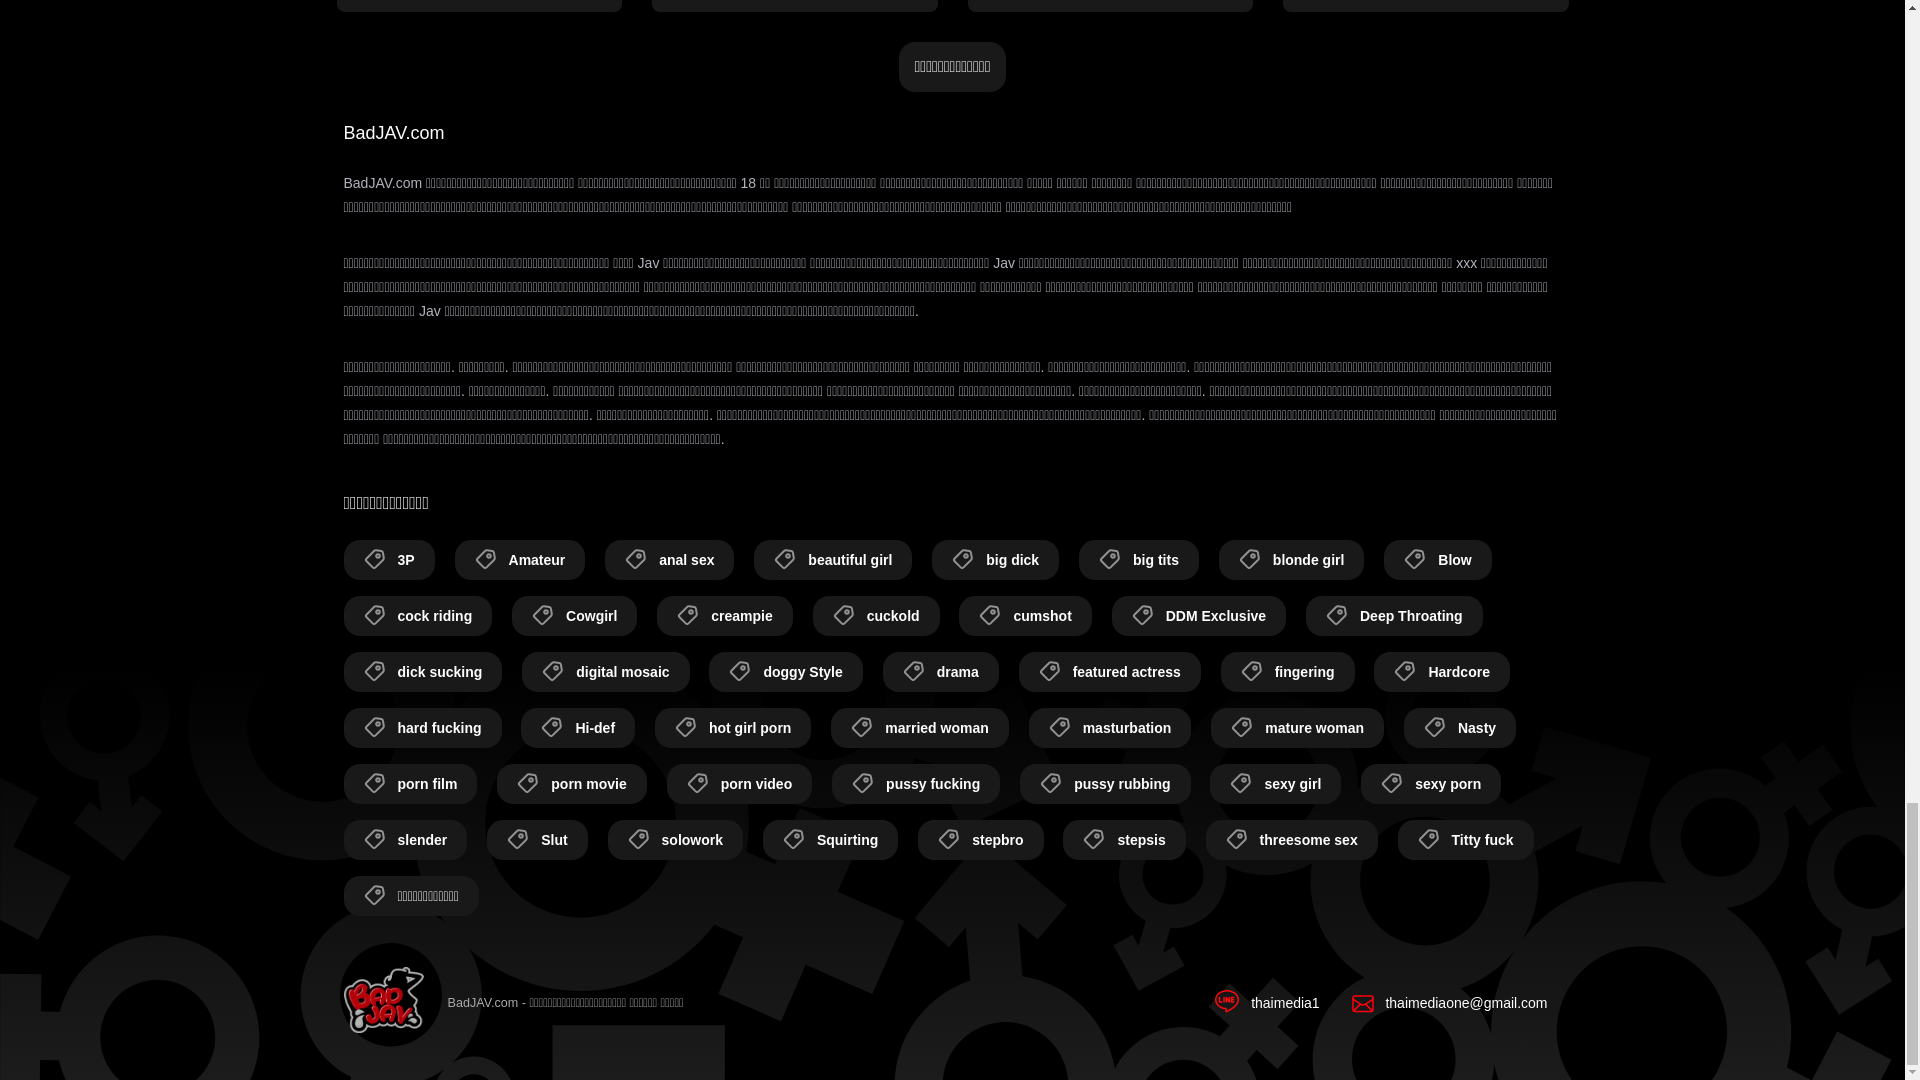 The image size is (1920, 1080). I want to click on 3P, so click(389, 560).